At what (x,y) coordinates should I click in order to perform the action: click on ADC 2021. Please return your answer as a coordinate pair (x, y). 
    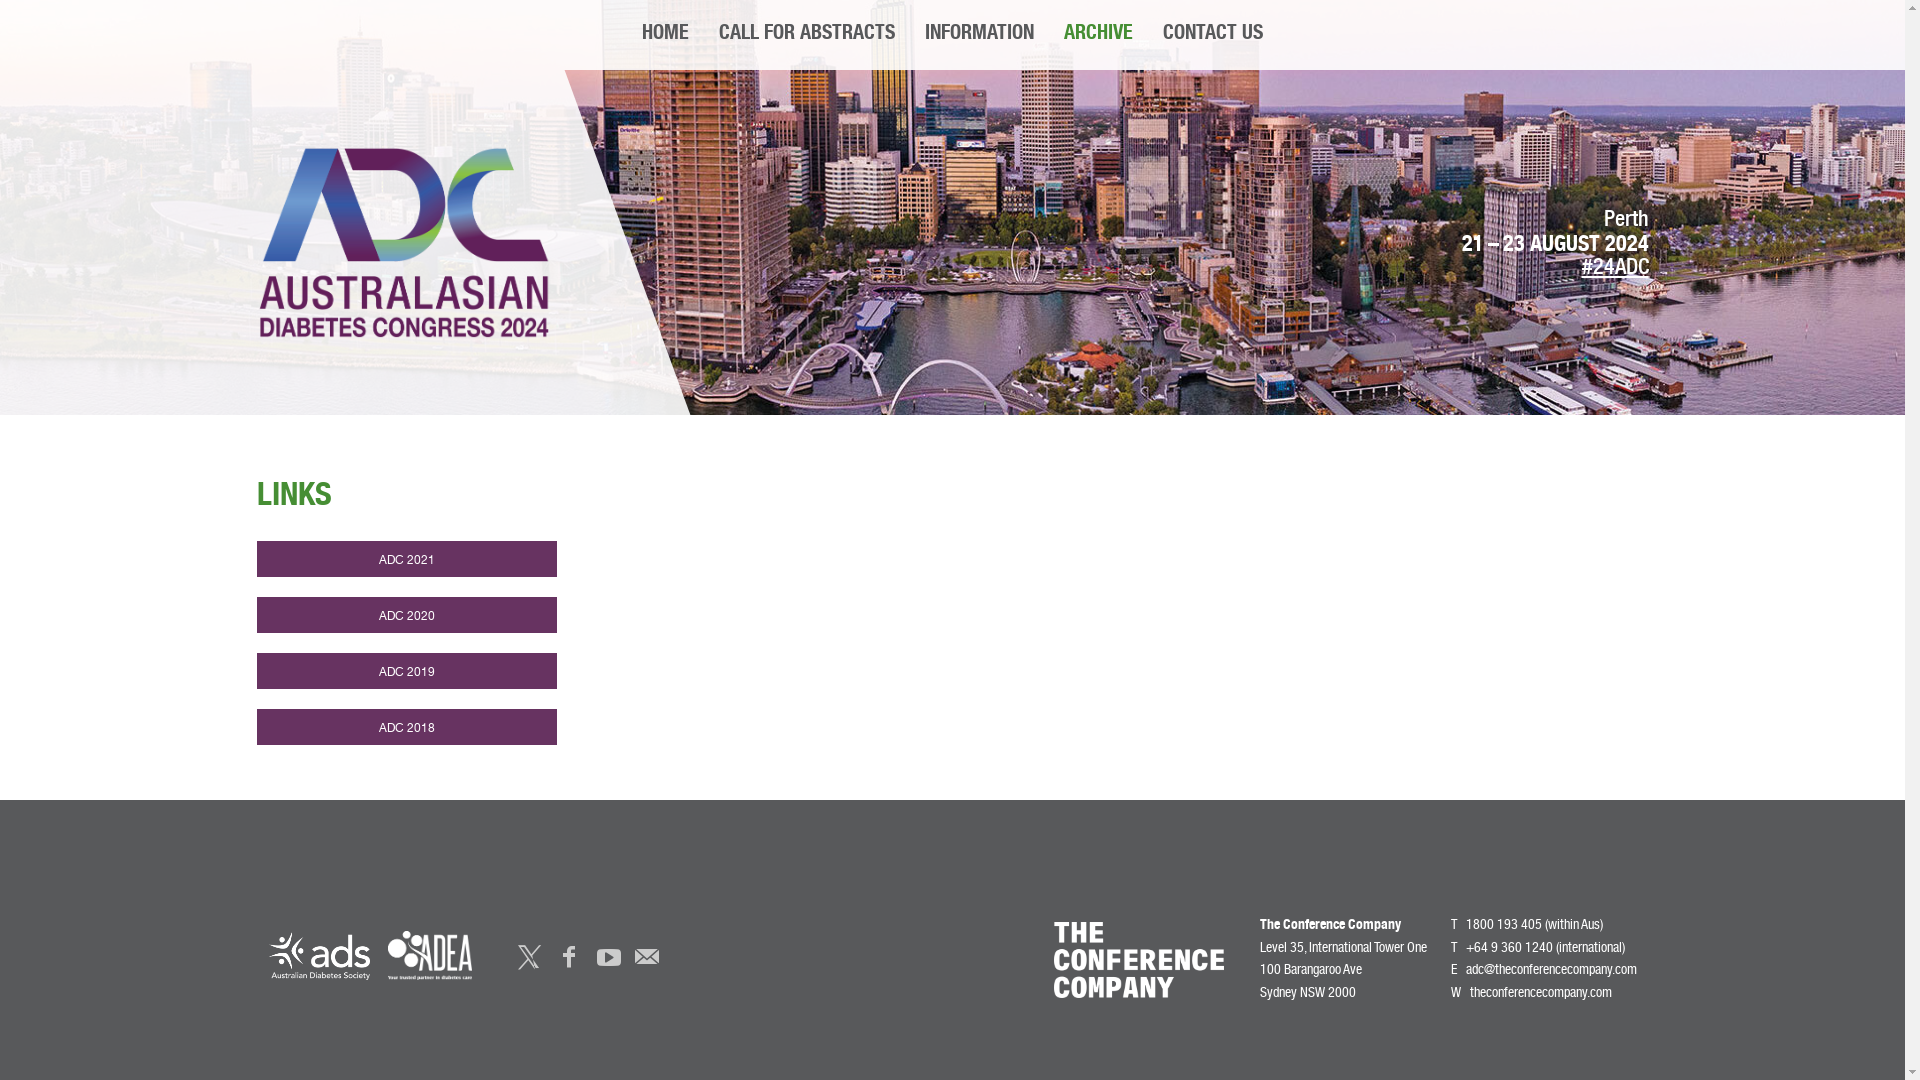
    Looking at the image, I should click on (406, 559).